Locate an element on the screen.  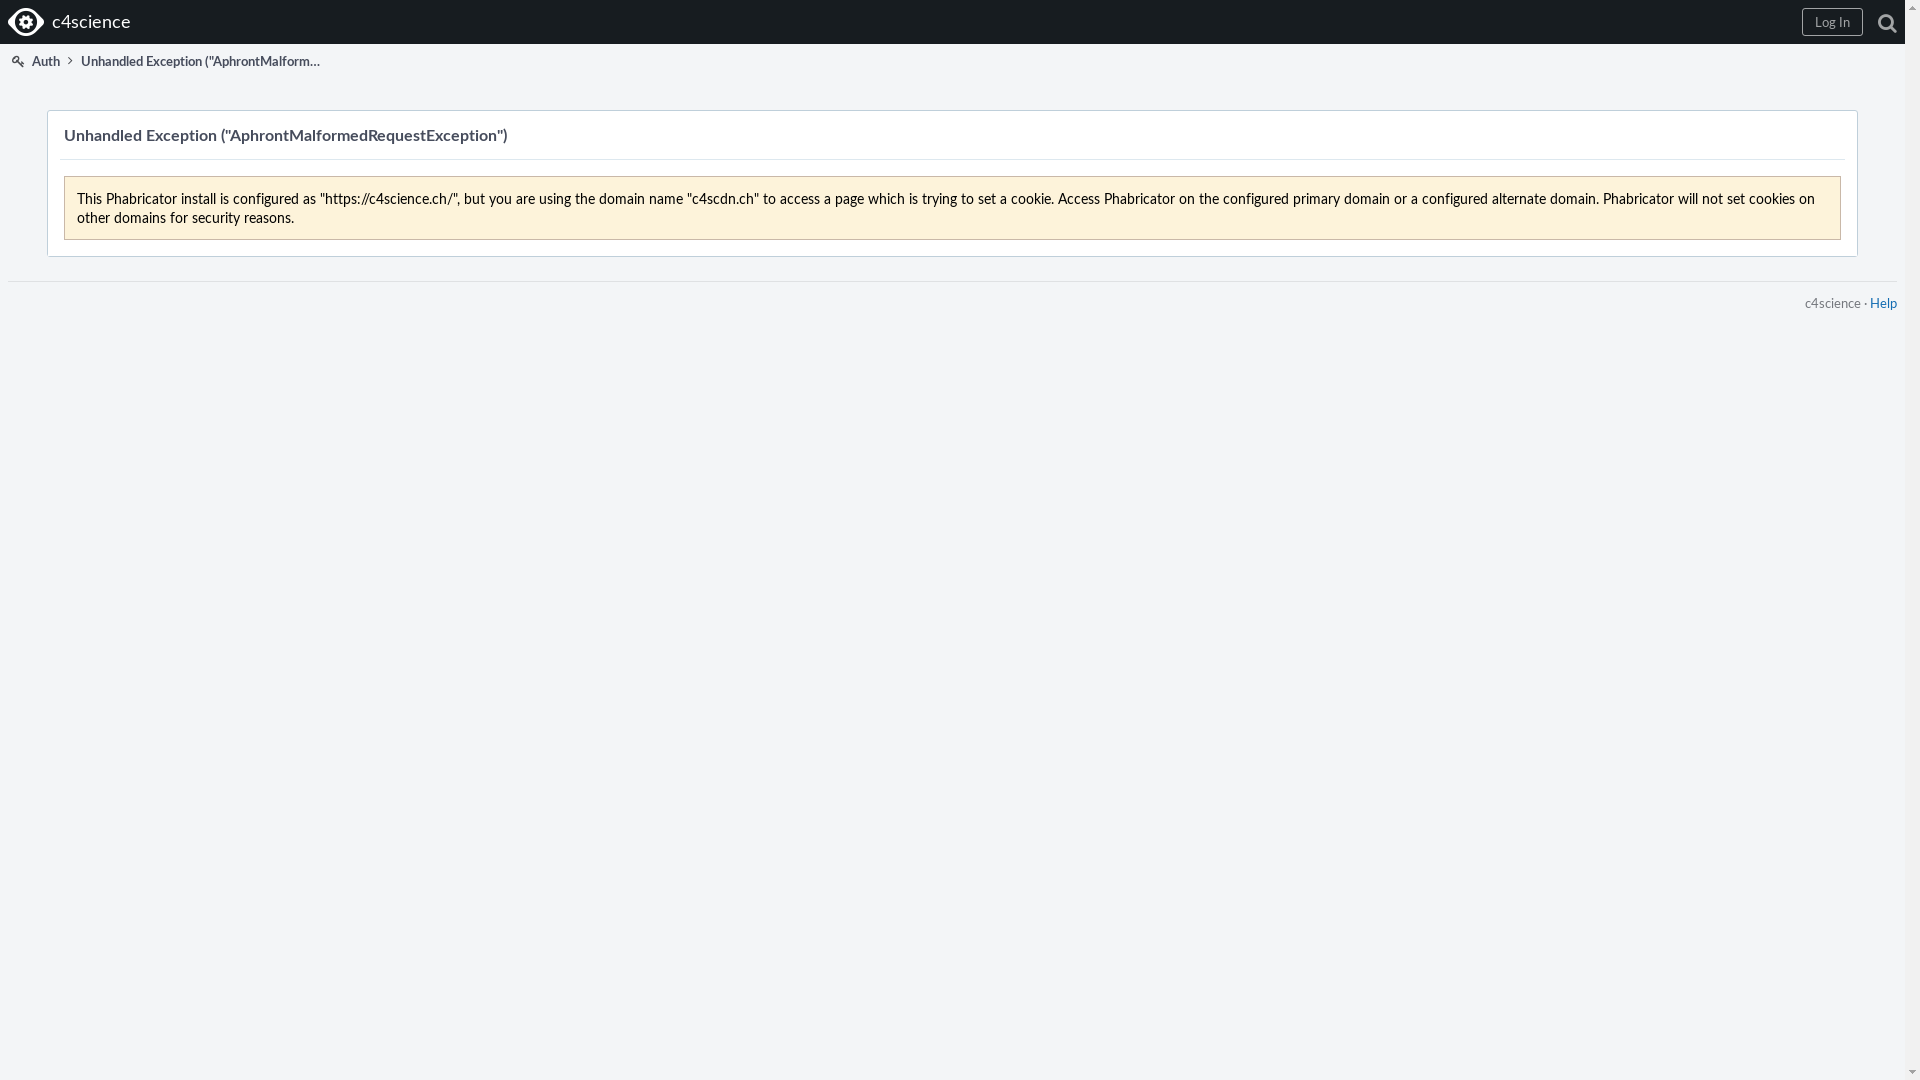
Log In is located at coordinates (1832, 22).